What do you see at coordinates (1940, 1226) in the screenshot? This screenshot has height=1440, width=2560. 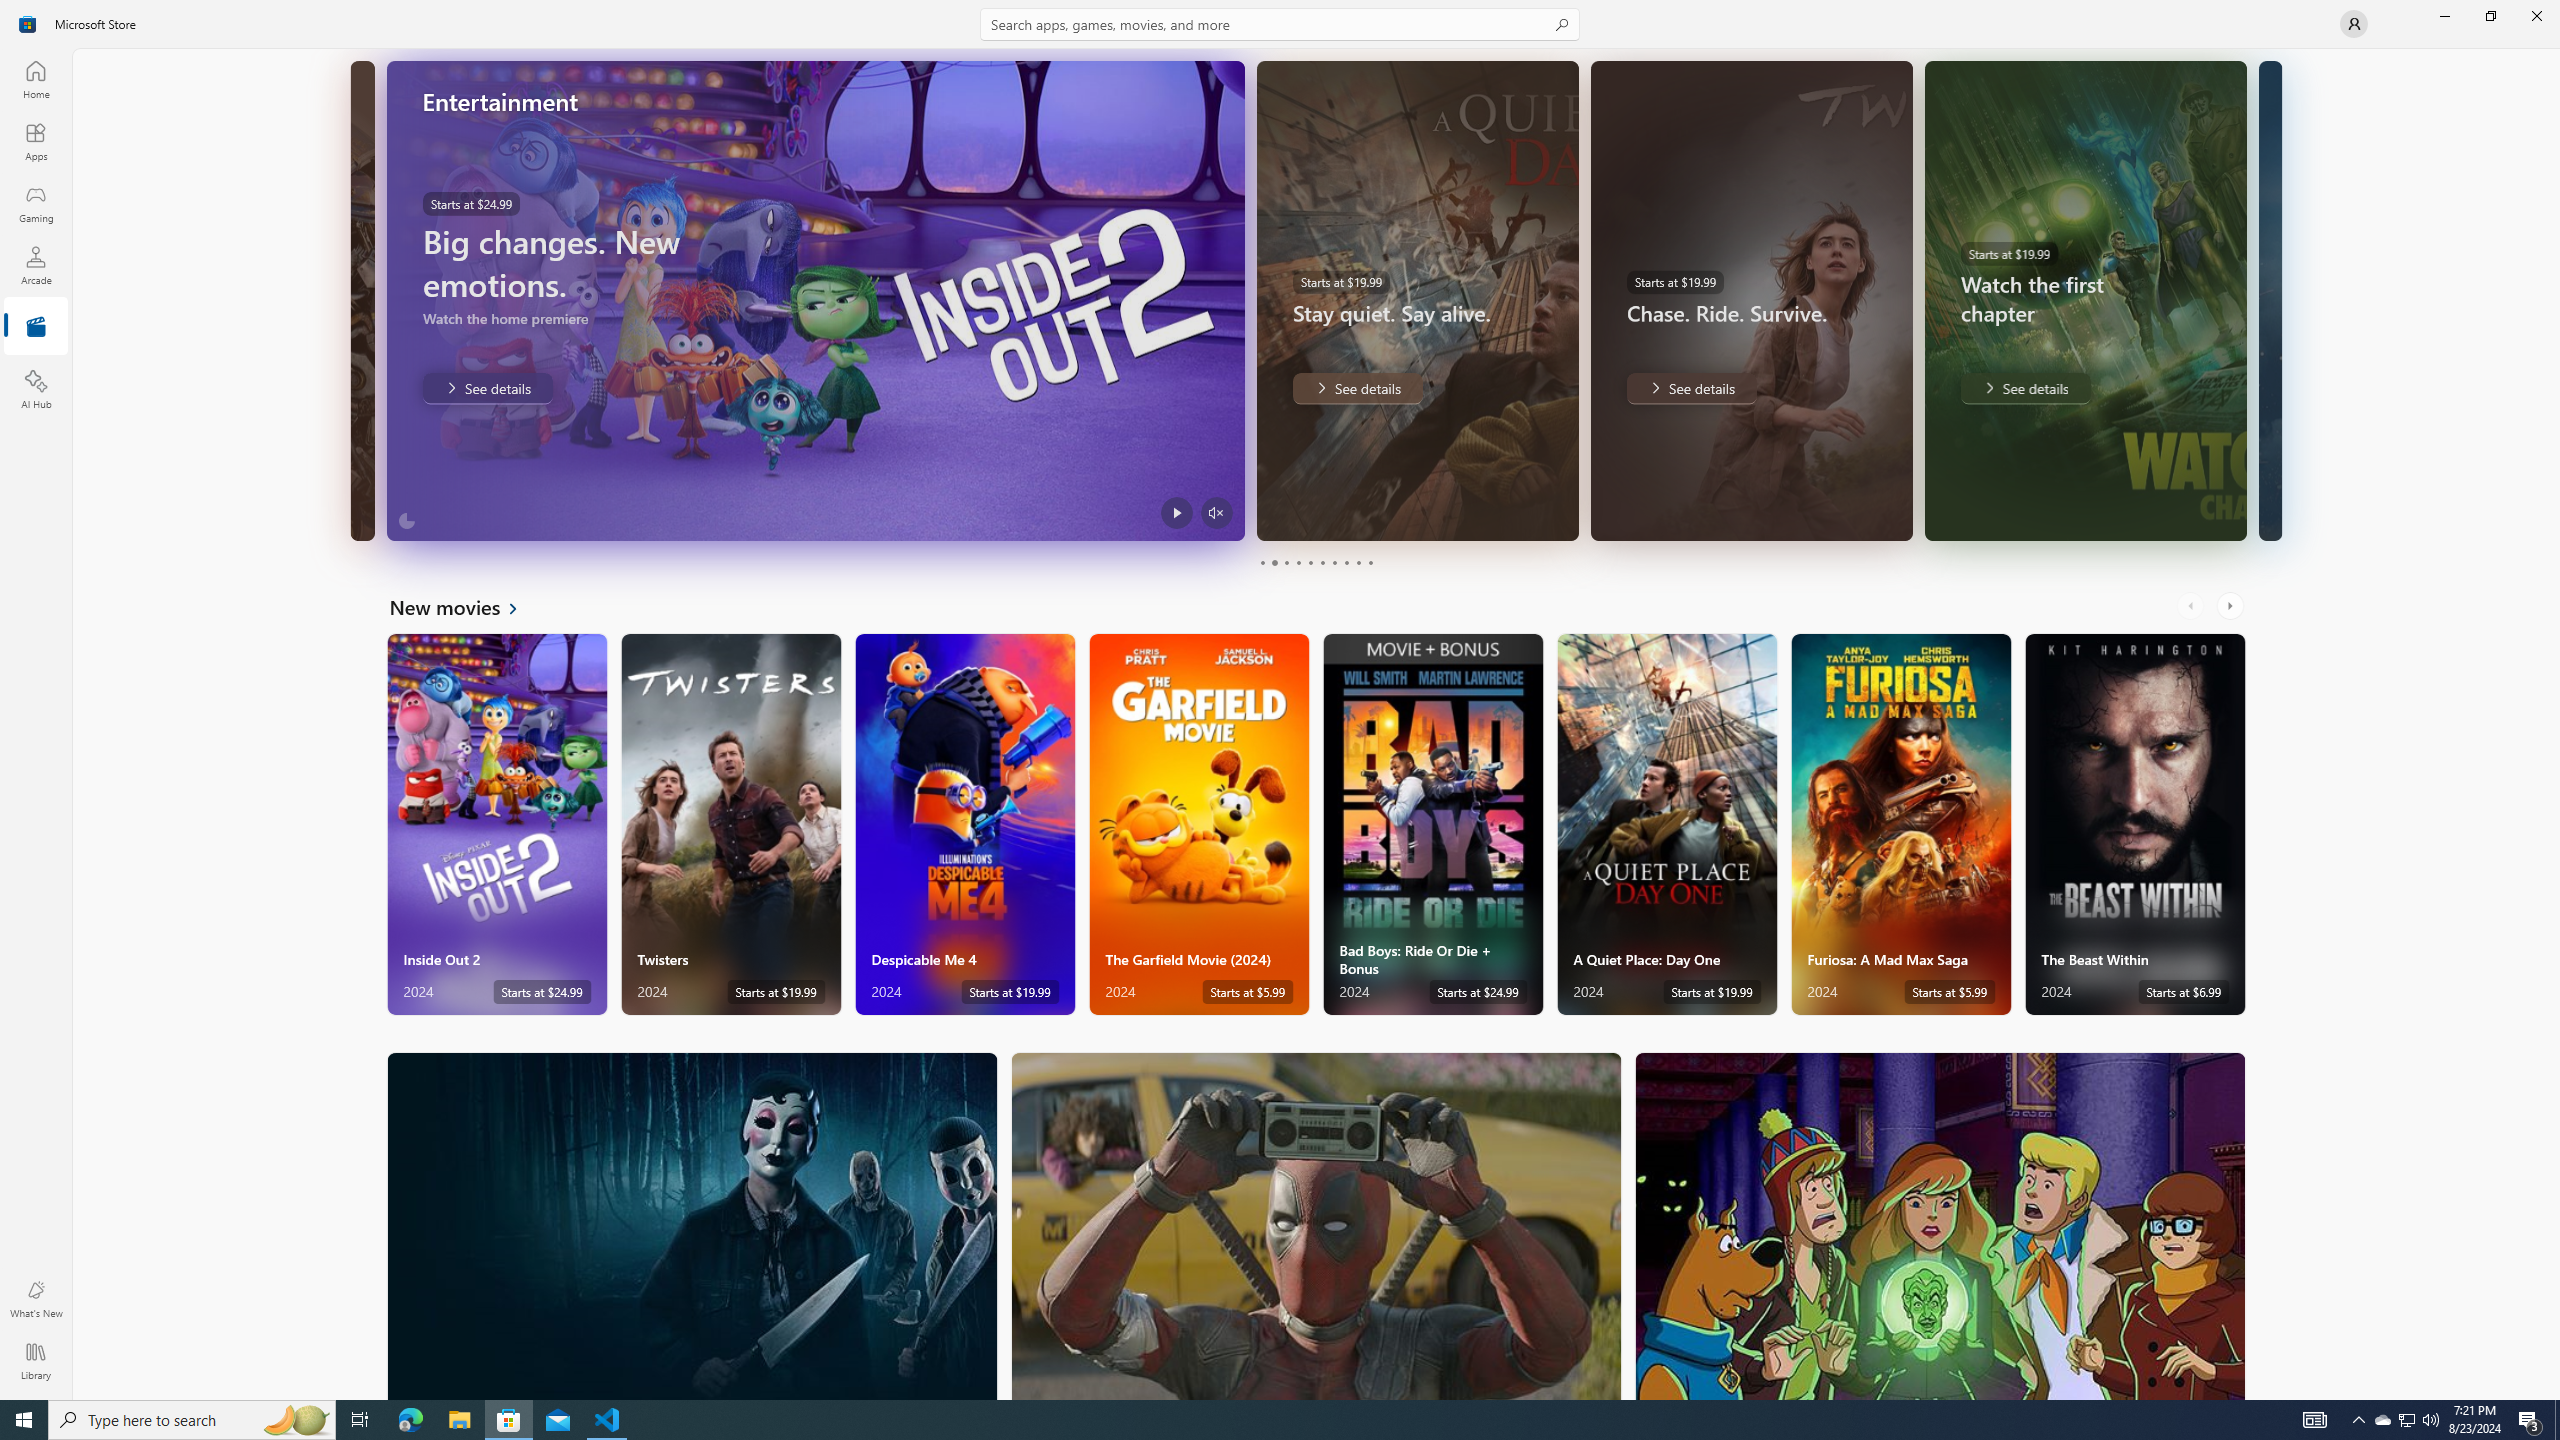 I see `AutomationID: PosterImage` at bounding box center [1940, 1226].